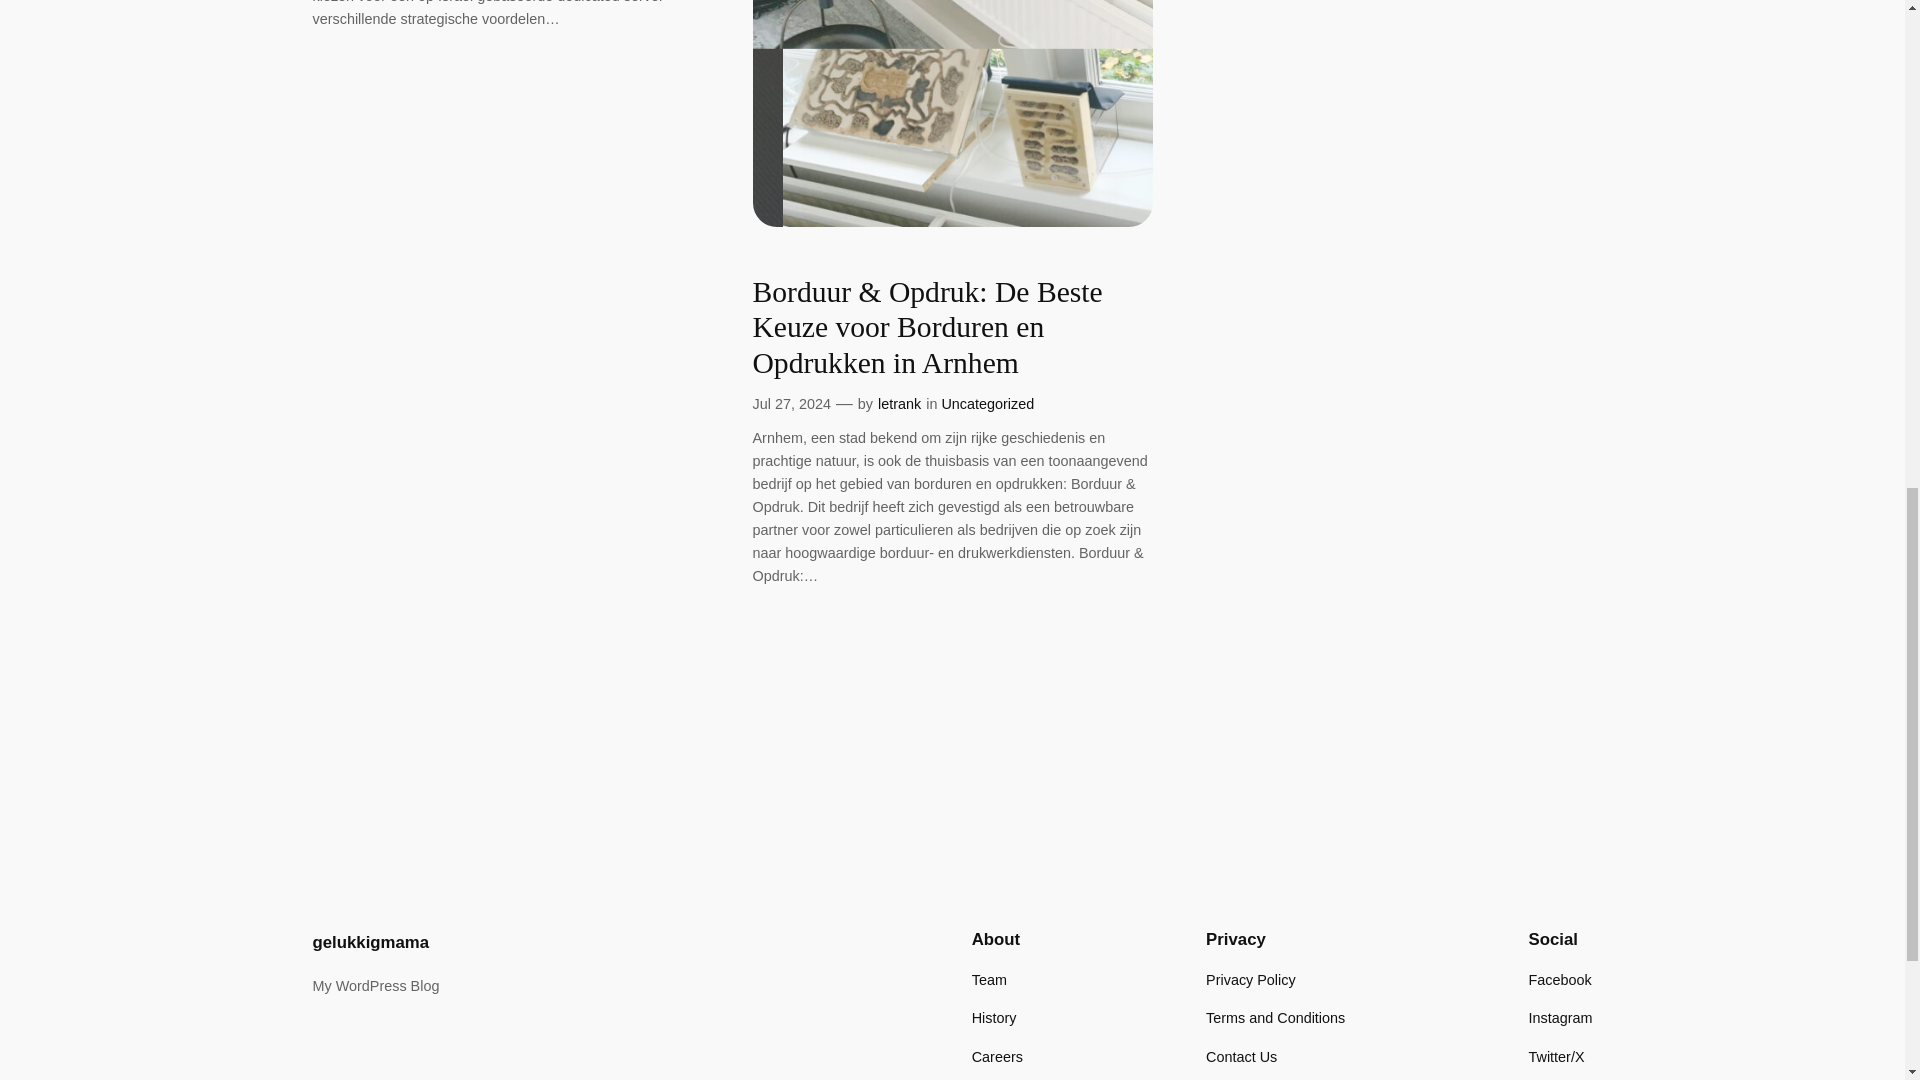  What do you see at coordinates (994, 1018) in the screenshot?
I see `History` at bounding box center [994, 1018].